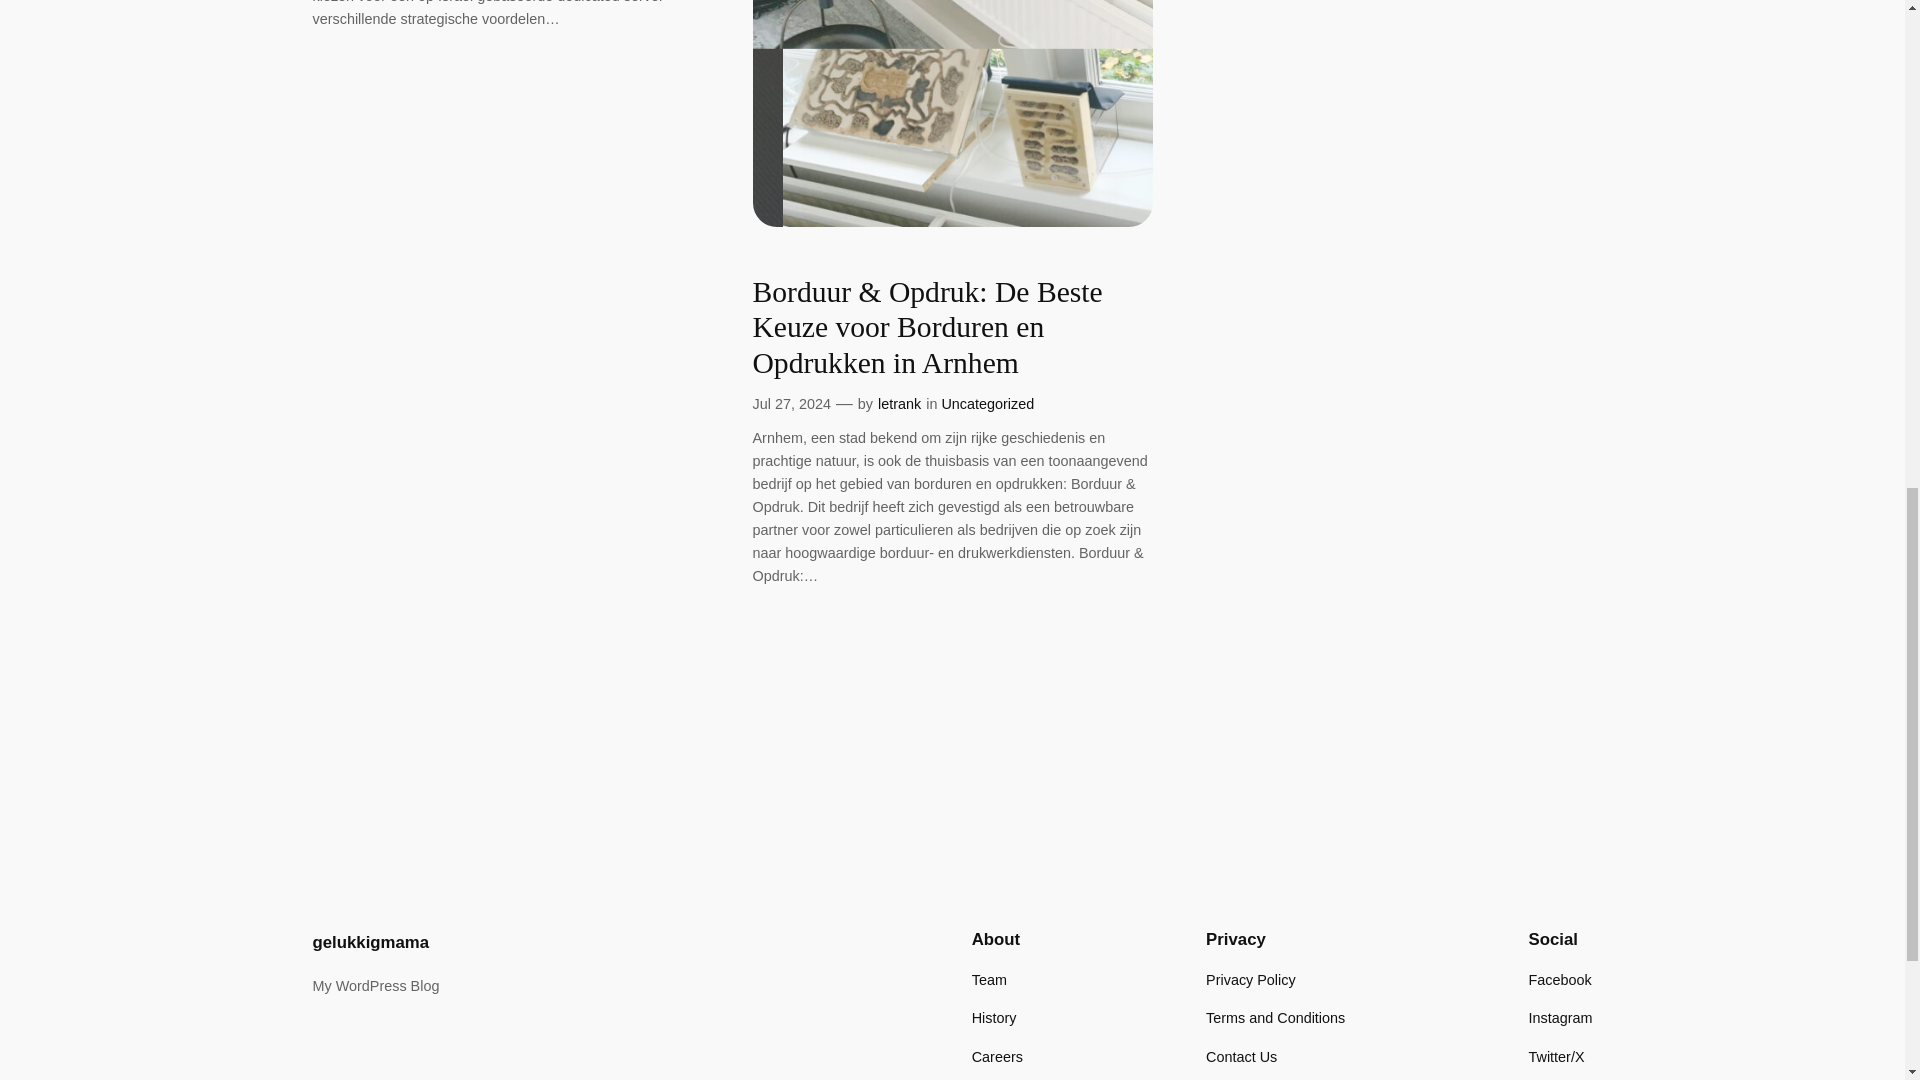  What do you see at coordinates (994, 1018) in the screenshot?
I see `History` at bounding box center [994, 1018].